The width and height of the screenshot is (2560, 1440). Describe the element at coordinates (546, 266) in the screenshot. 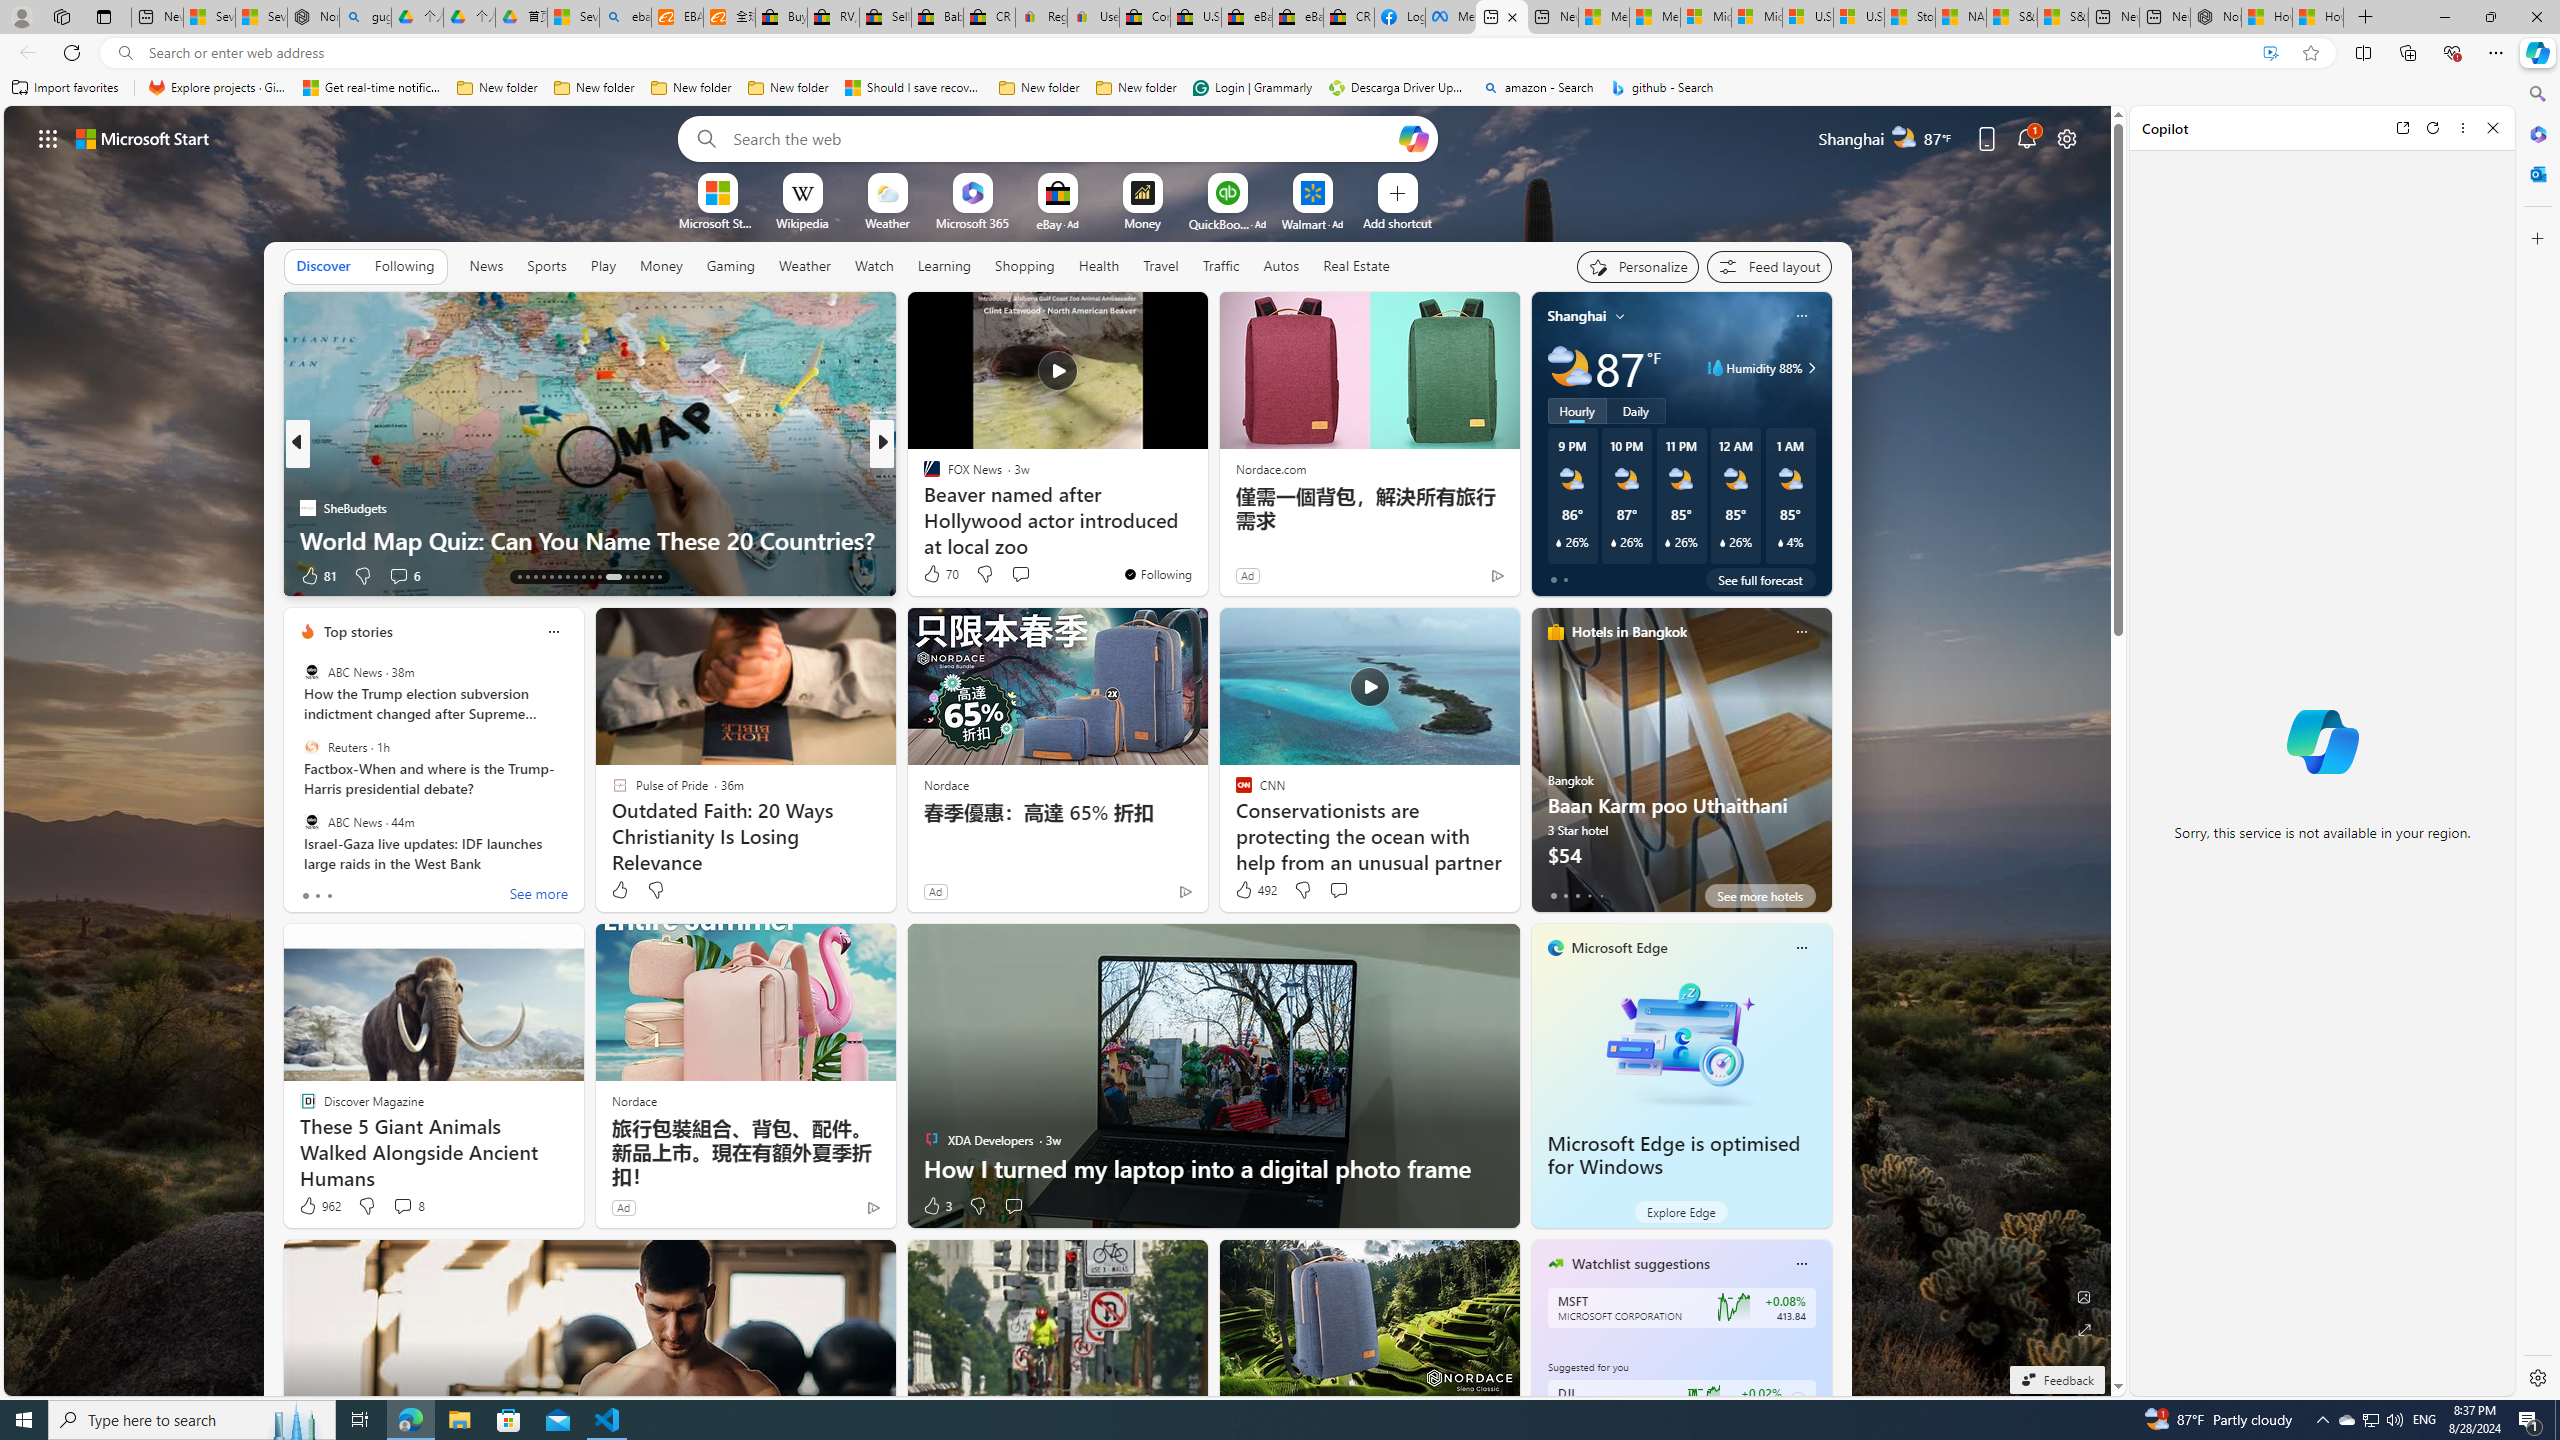

I see `Sports` at that location.